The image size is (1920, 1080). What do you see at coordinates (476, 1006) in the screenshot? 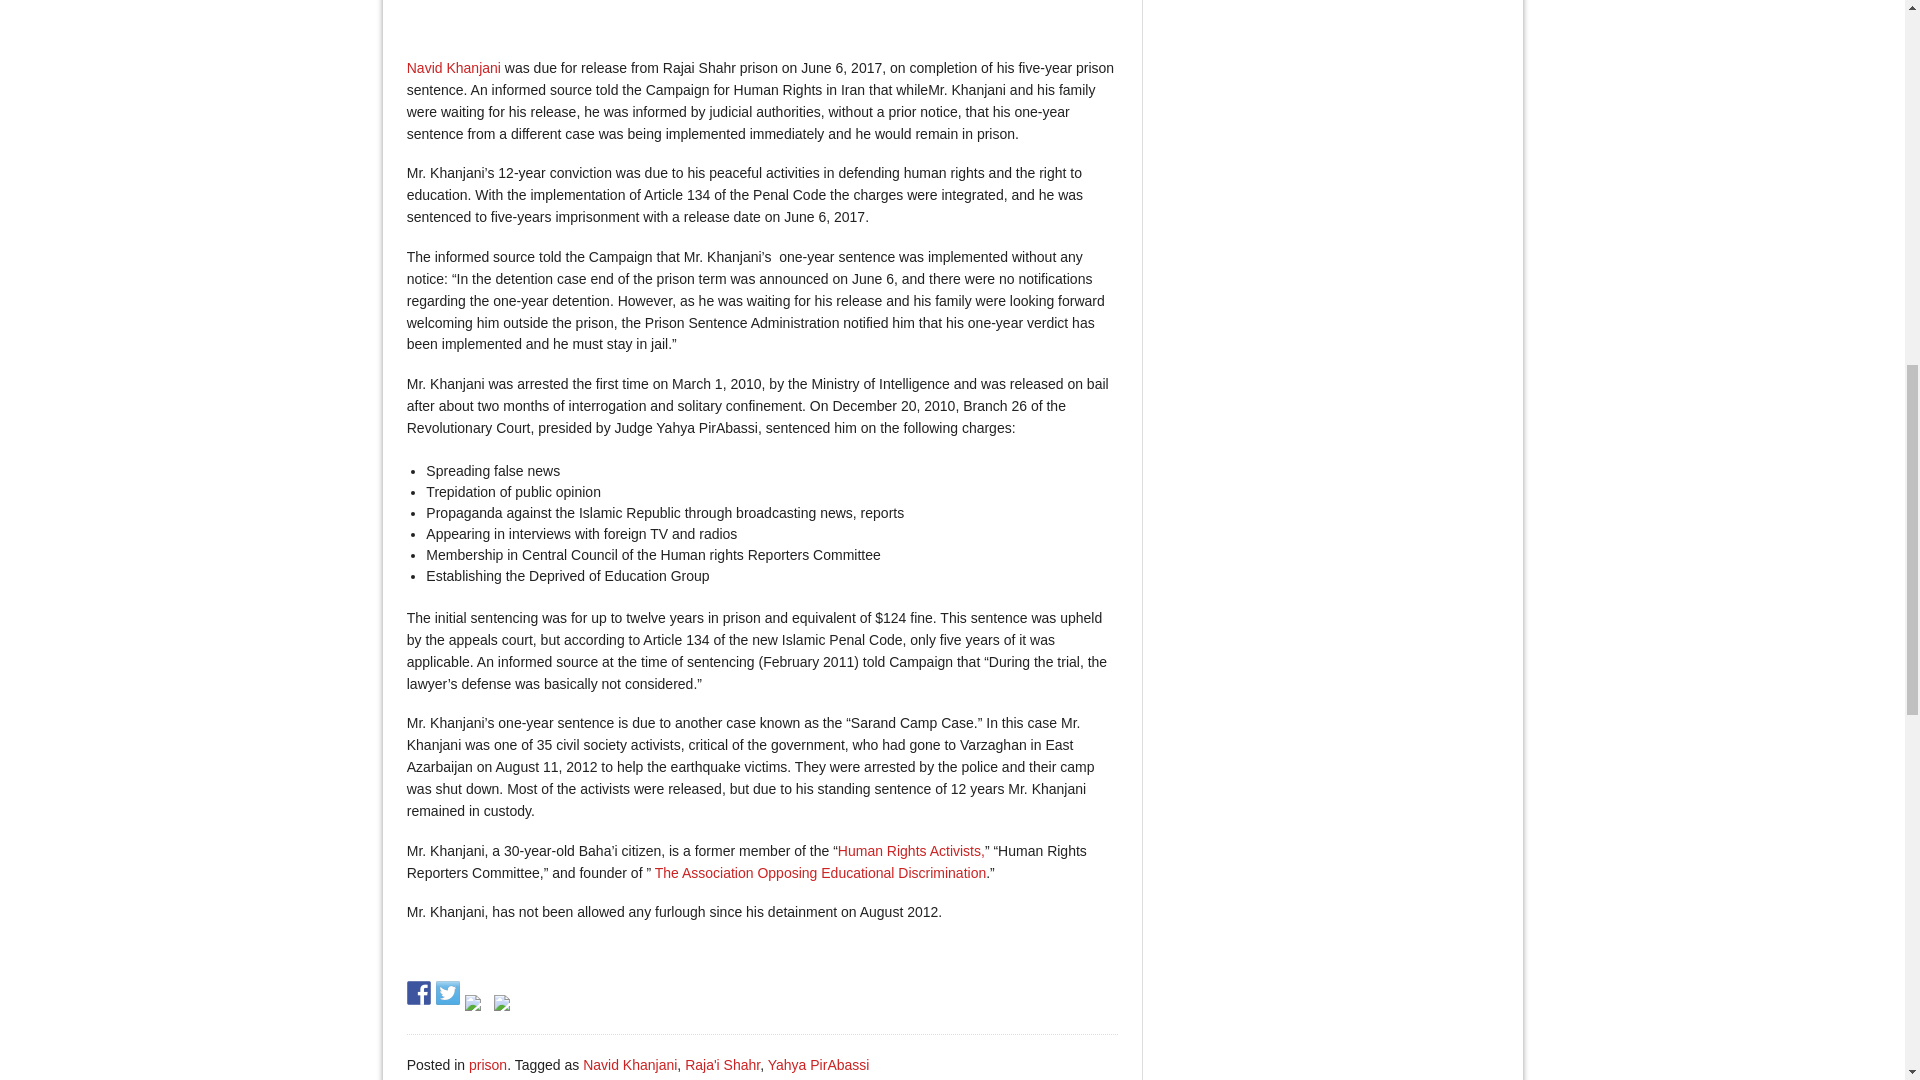
I see `Pin it with Pinterest` at bounding box center [476, 1006].